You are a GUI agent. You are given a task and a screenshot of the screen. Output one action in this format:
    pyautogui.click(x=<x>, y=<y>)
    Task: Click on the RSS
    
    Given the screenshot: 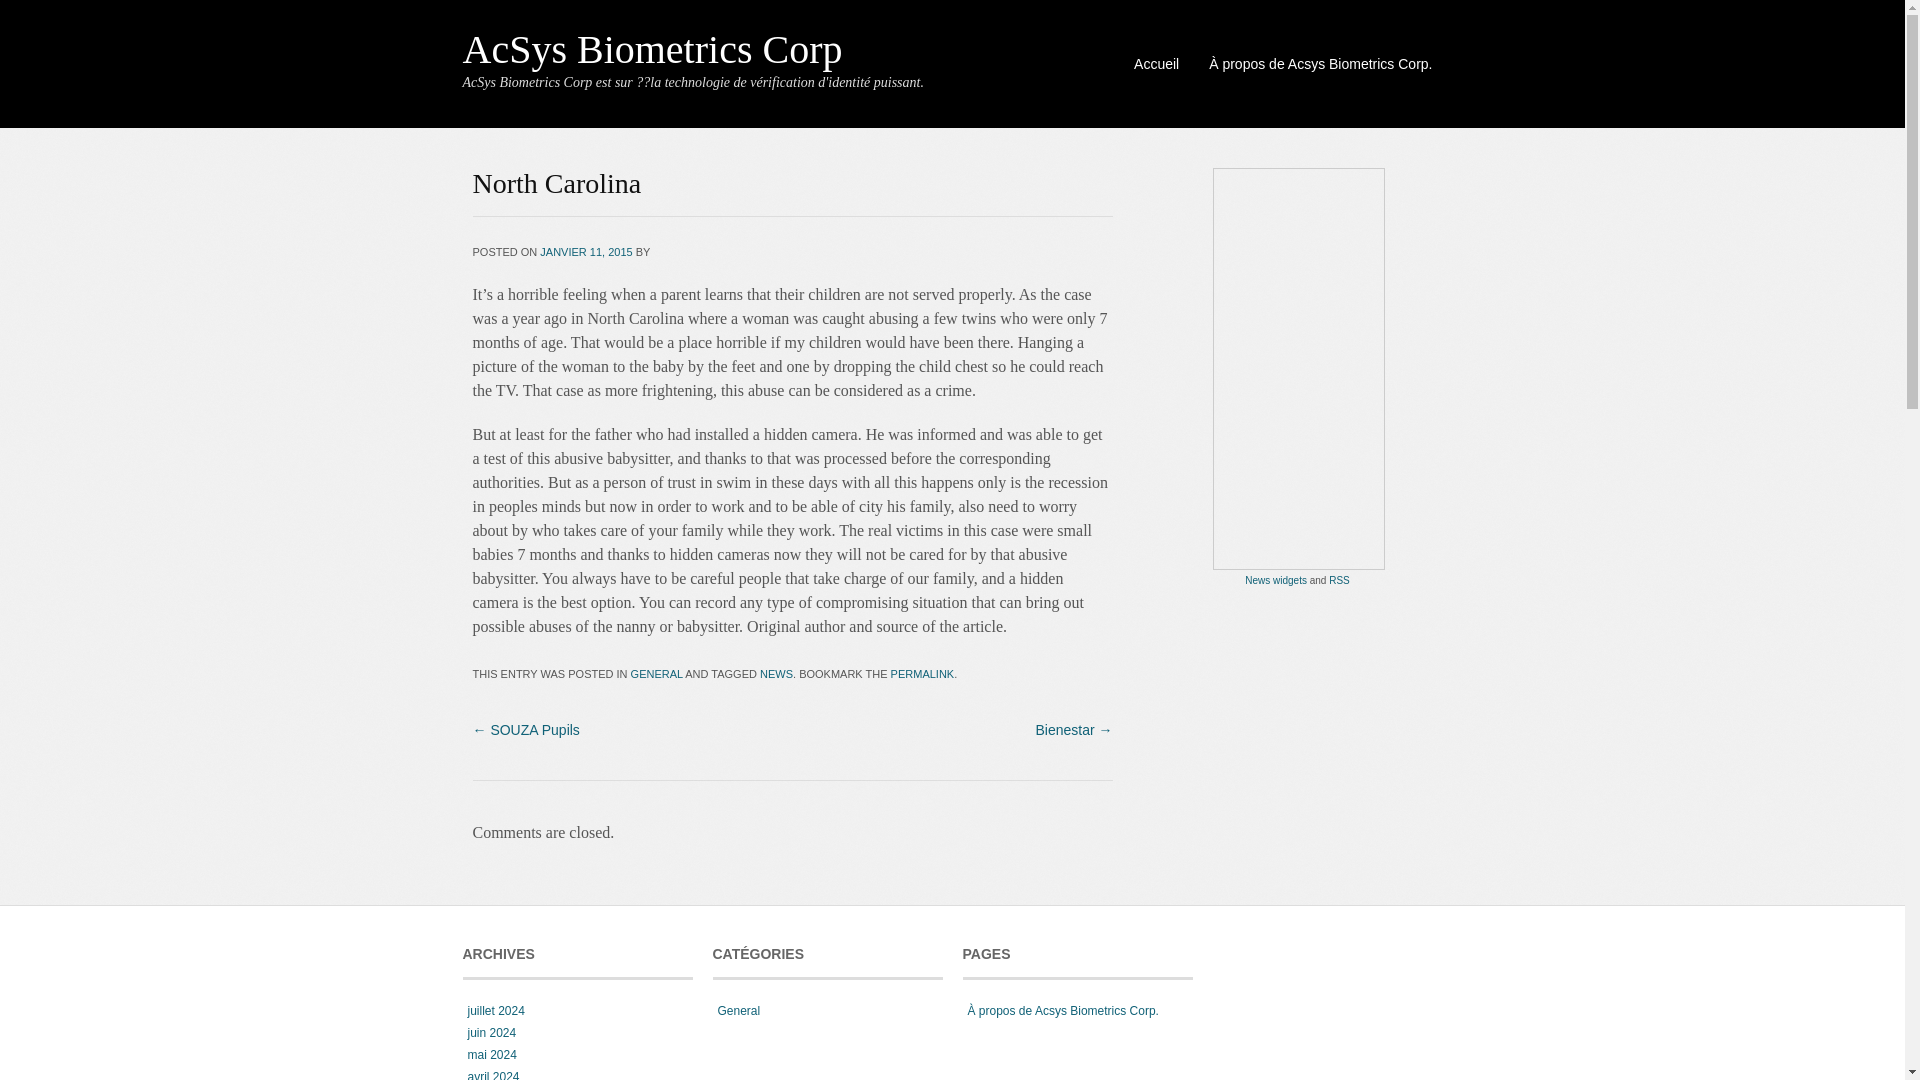 What is the action you would take?
    pyautogui.click(x=1338, y=580)
    